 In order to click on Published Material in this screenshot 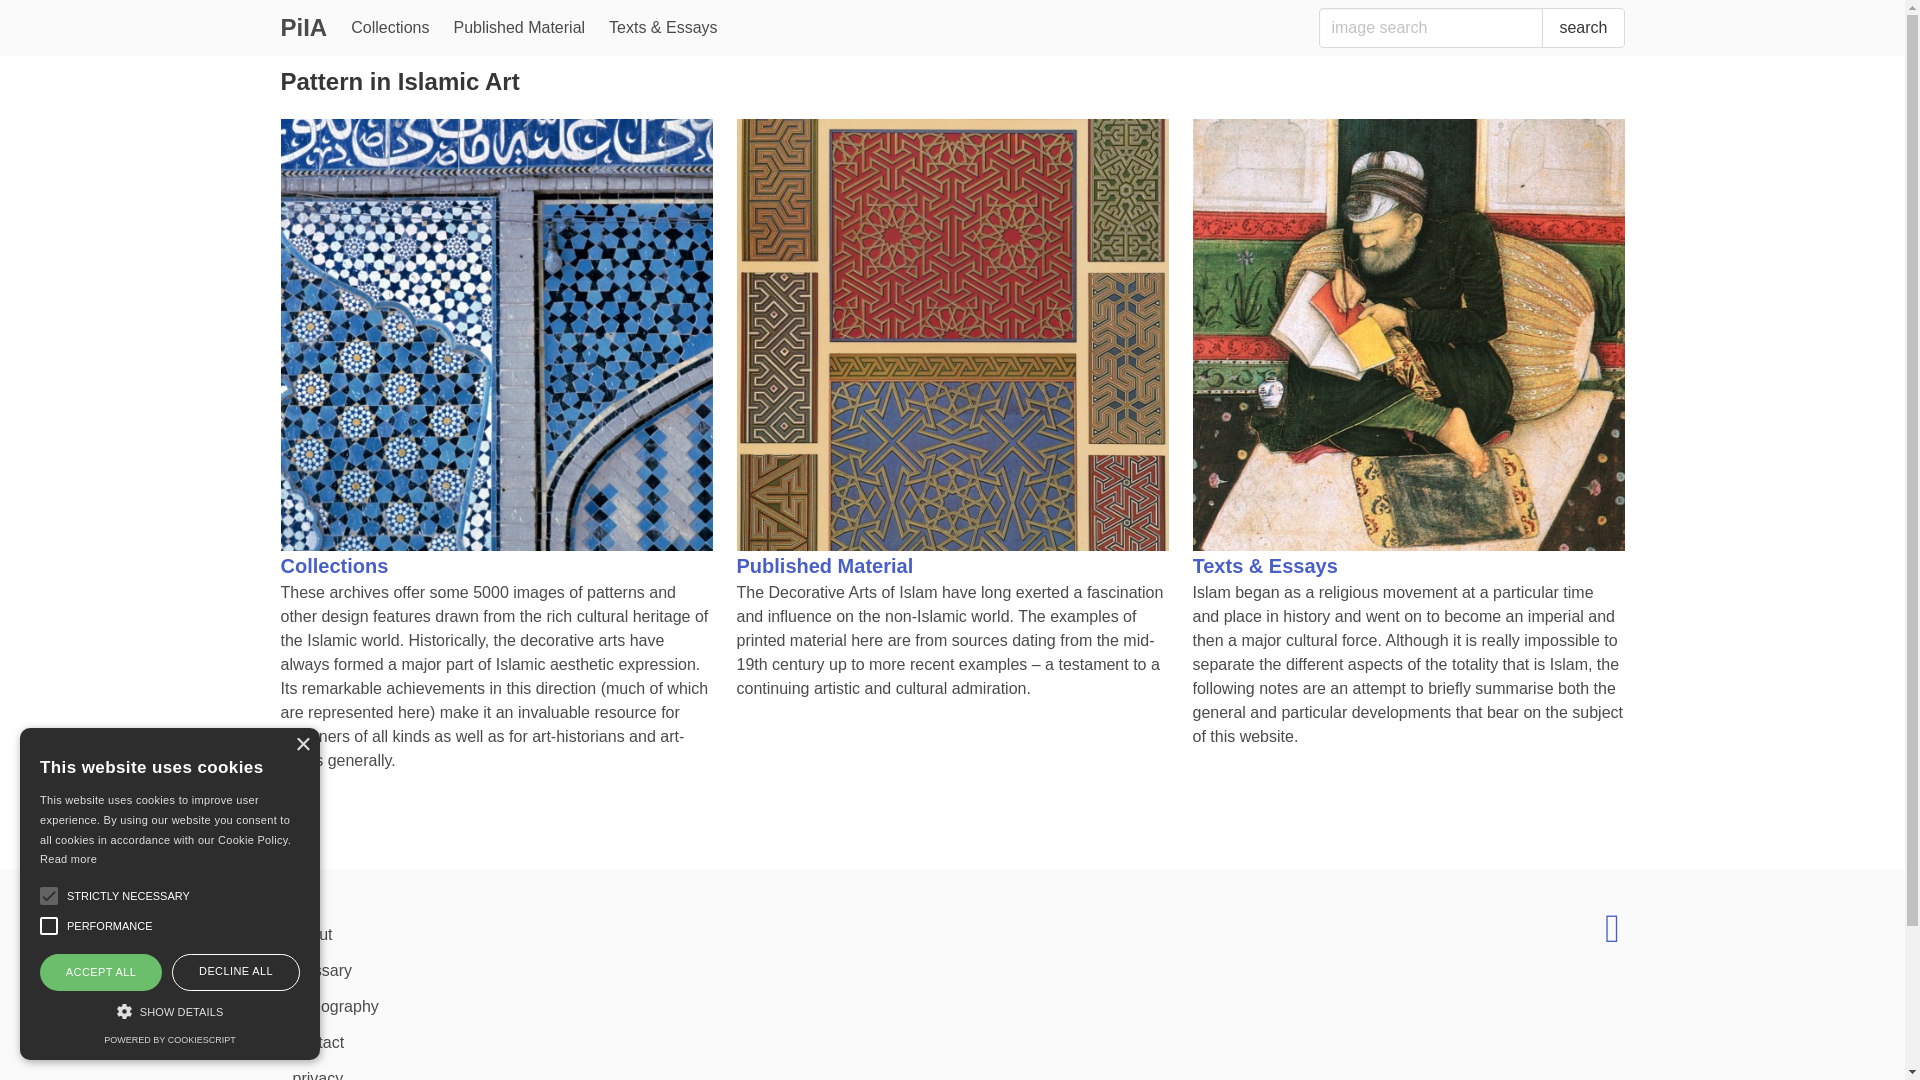, I will do `click(519, 28)`.